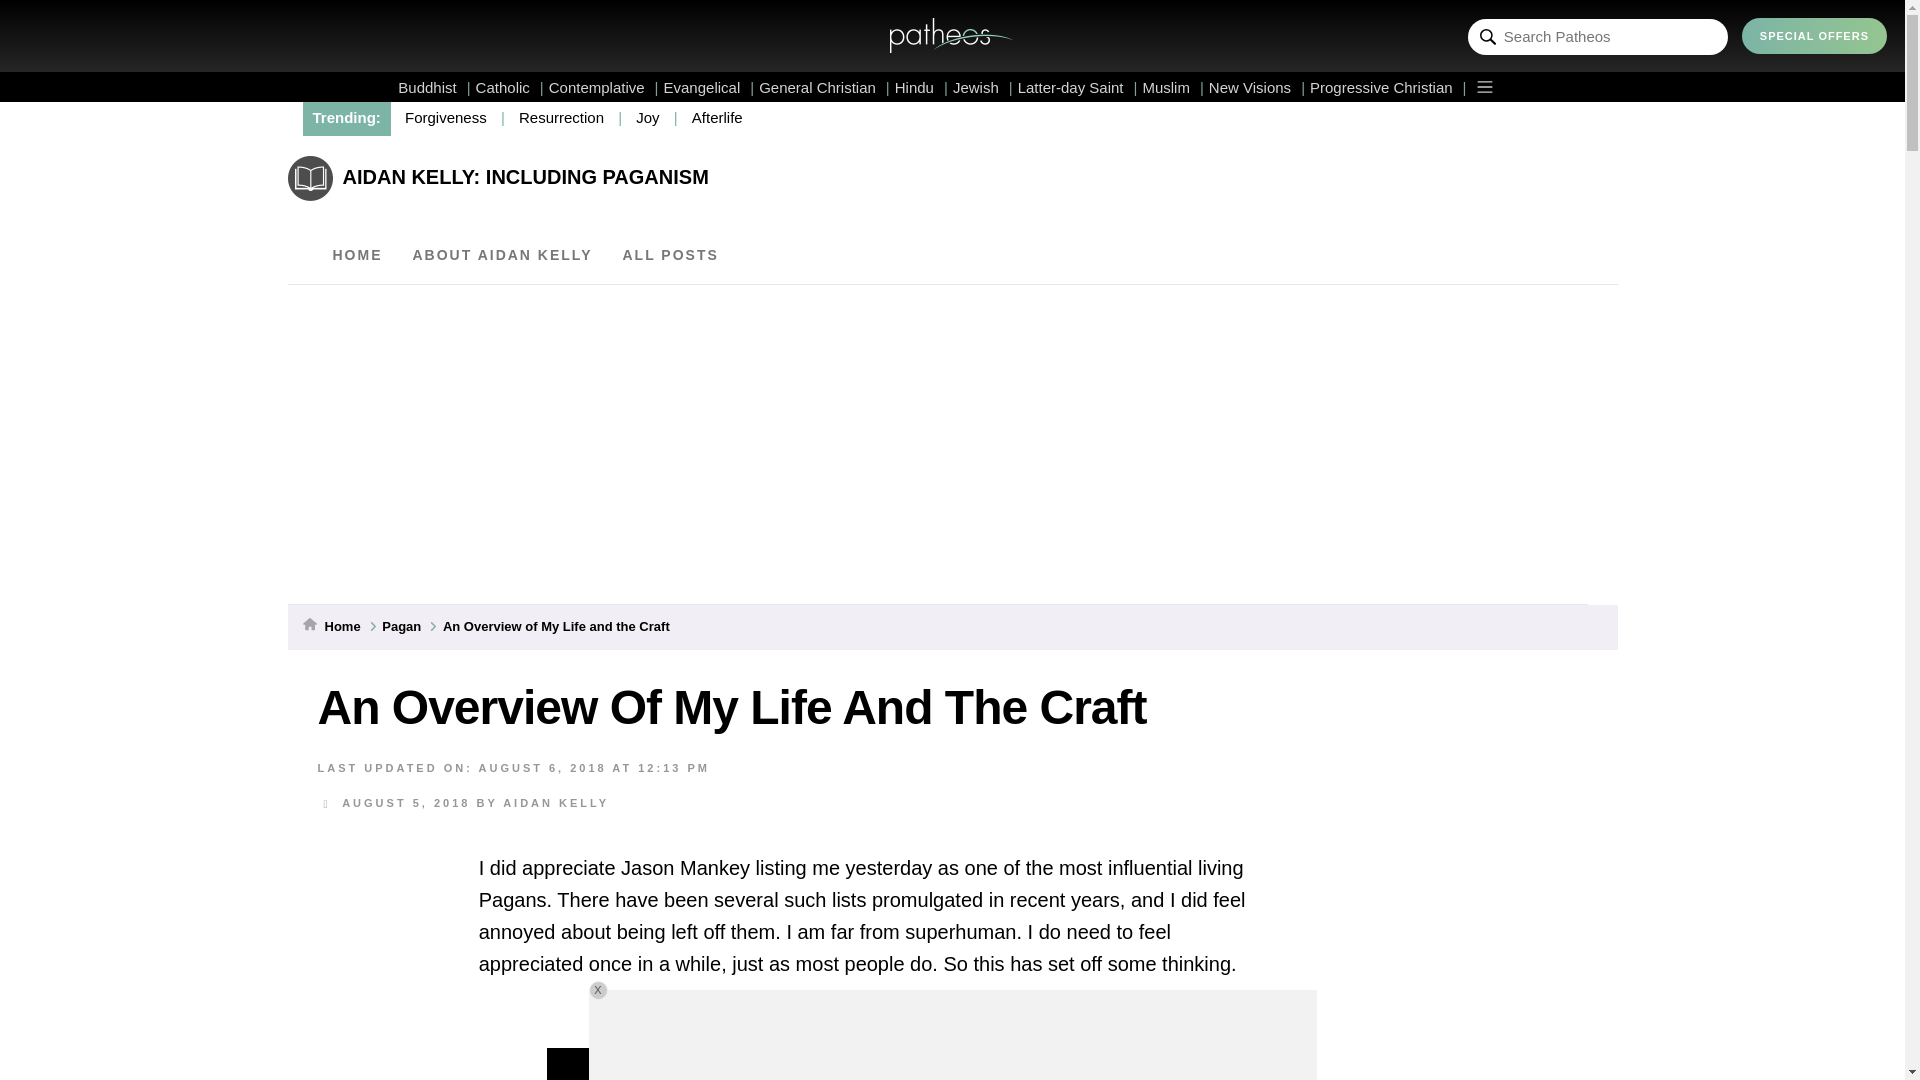 This screenshot has height=1080, width=1920. Describe the element at coordinates (1814, 36) in the screenshot. I see `SPECIAL OFFERS` at that location.